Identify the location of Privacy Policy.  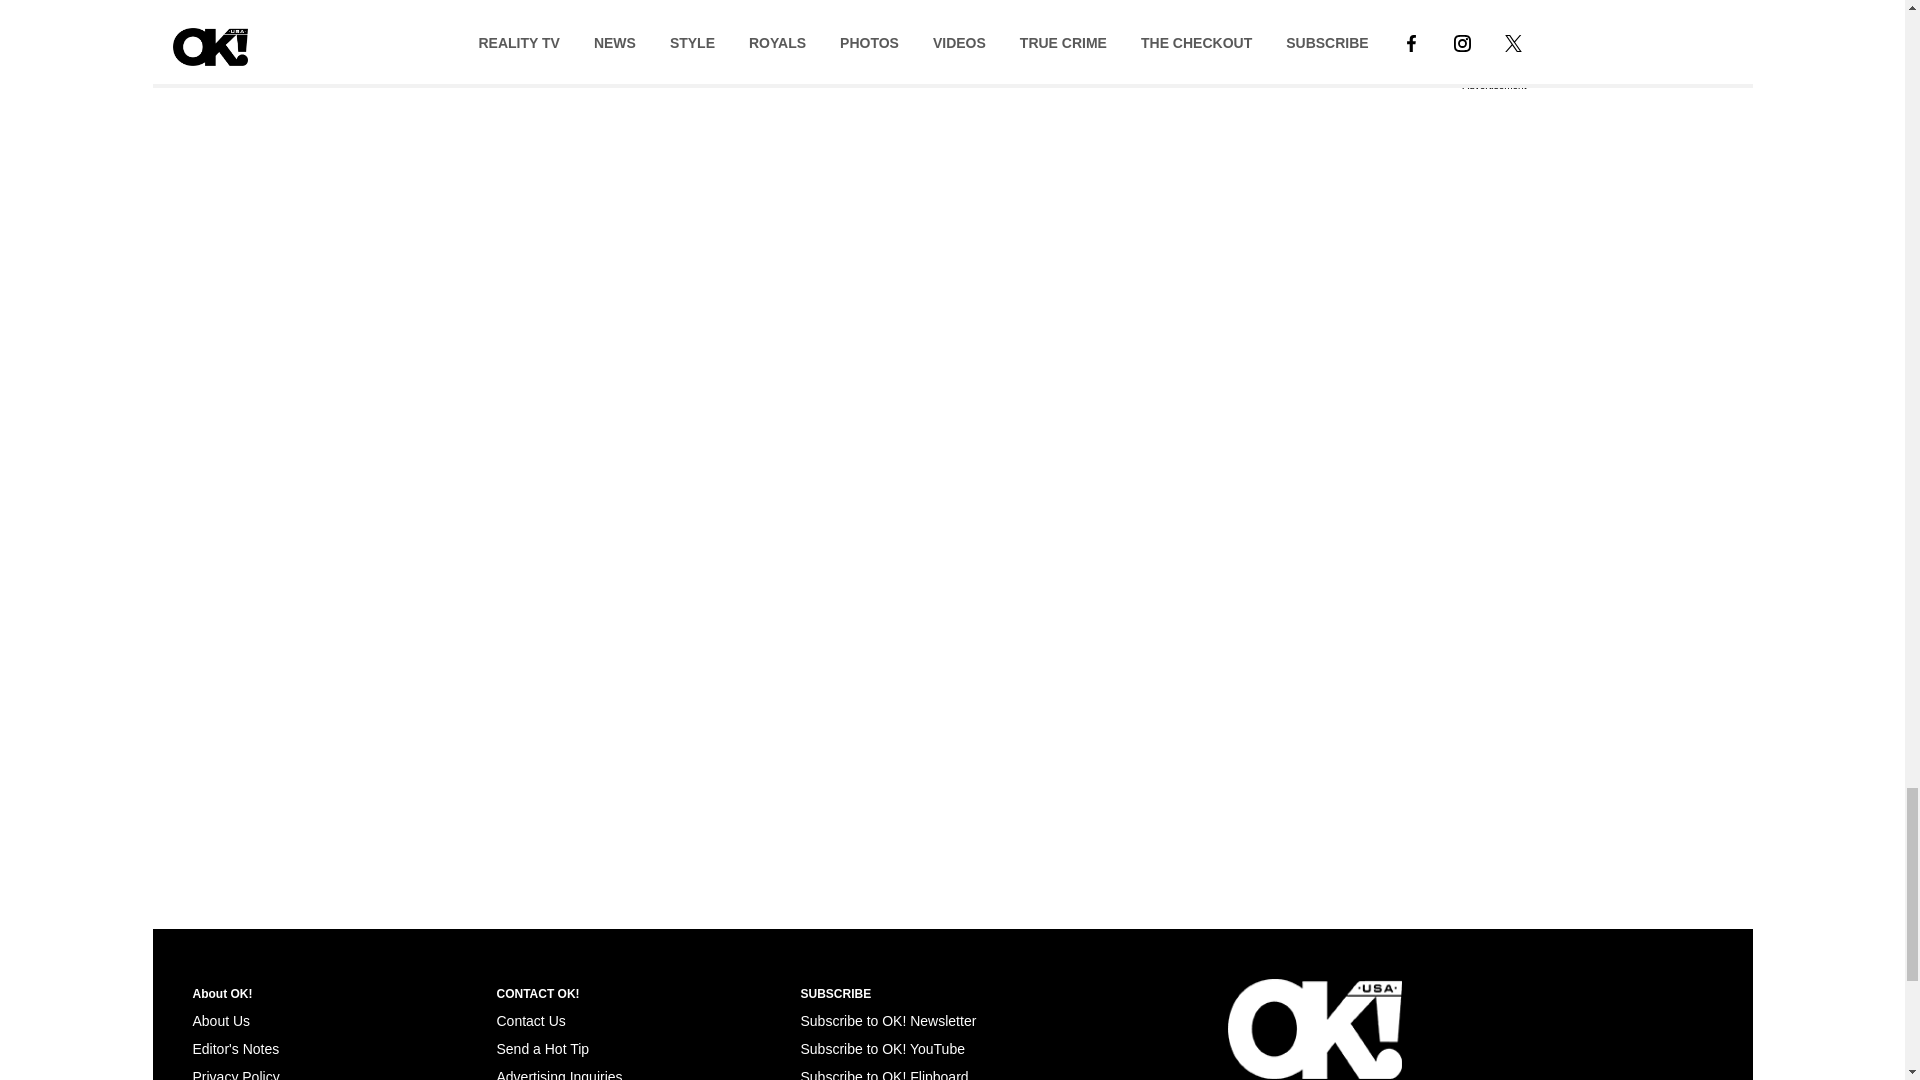
(235, 1074).